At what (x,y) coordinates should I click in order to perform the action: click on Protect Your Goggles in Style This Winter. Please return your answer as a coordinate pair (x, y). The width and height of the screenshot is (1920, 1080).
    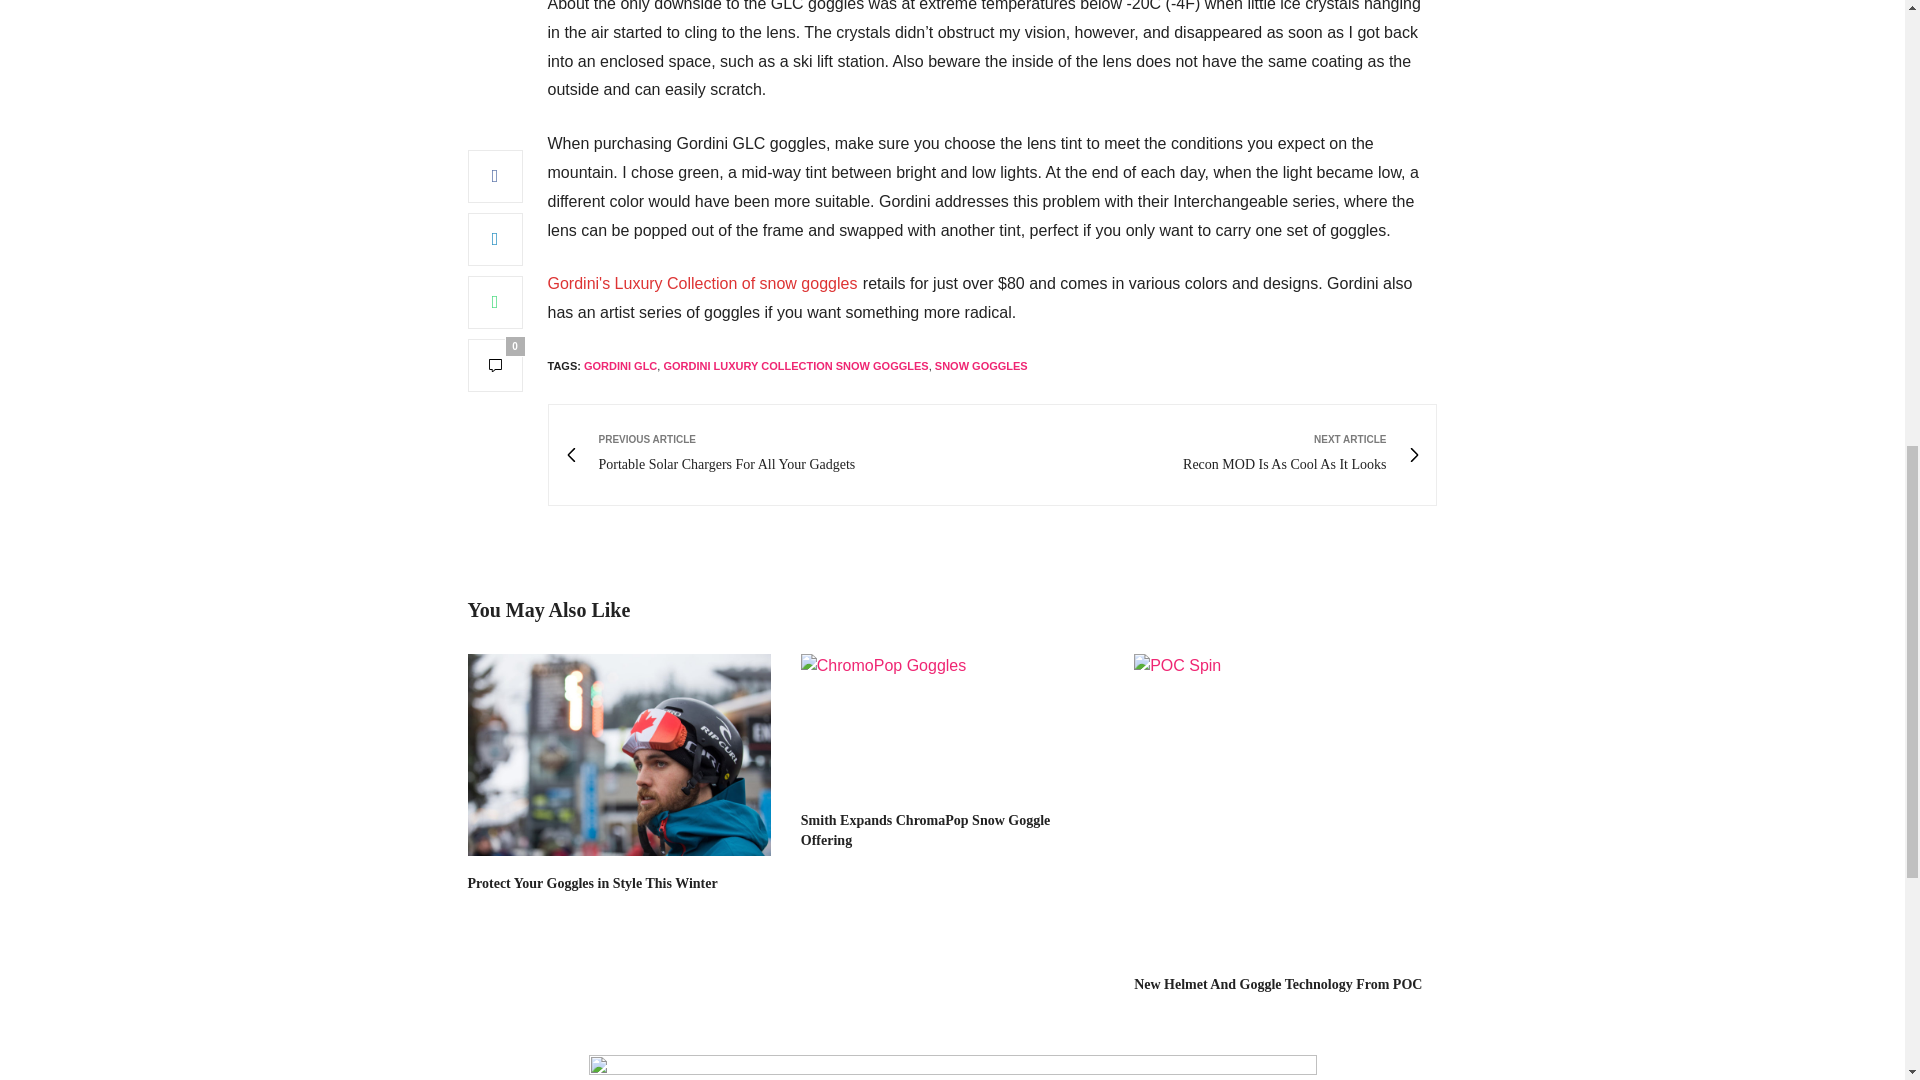
    Looking at the image, I should click on (620, 755).